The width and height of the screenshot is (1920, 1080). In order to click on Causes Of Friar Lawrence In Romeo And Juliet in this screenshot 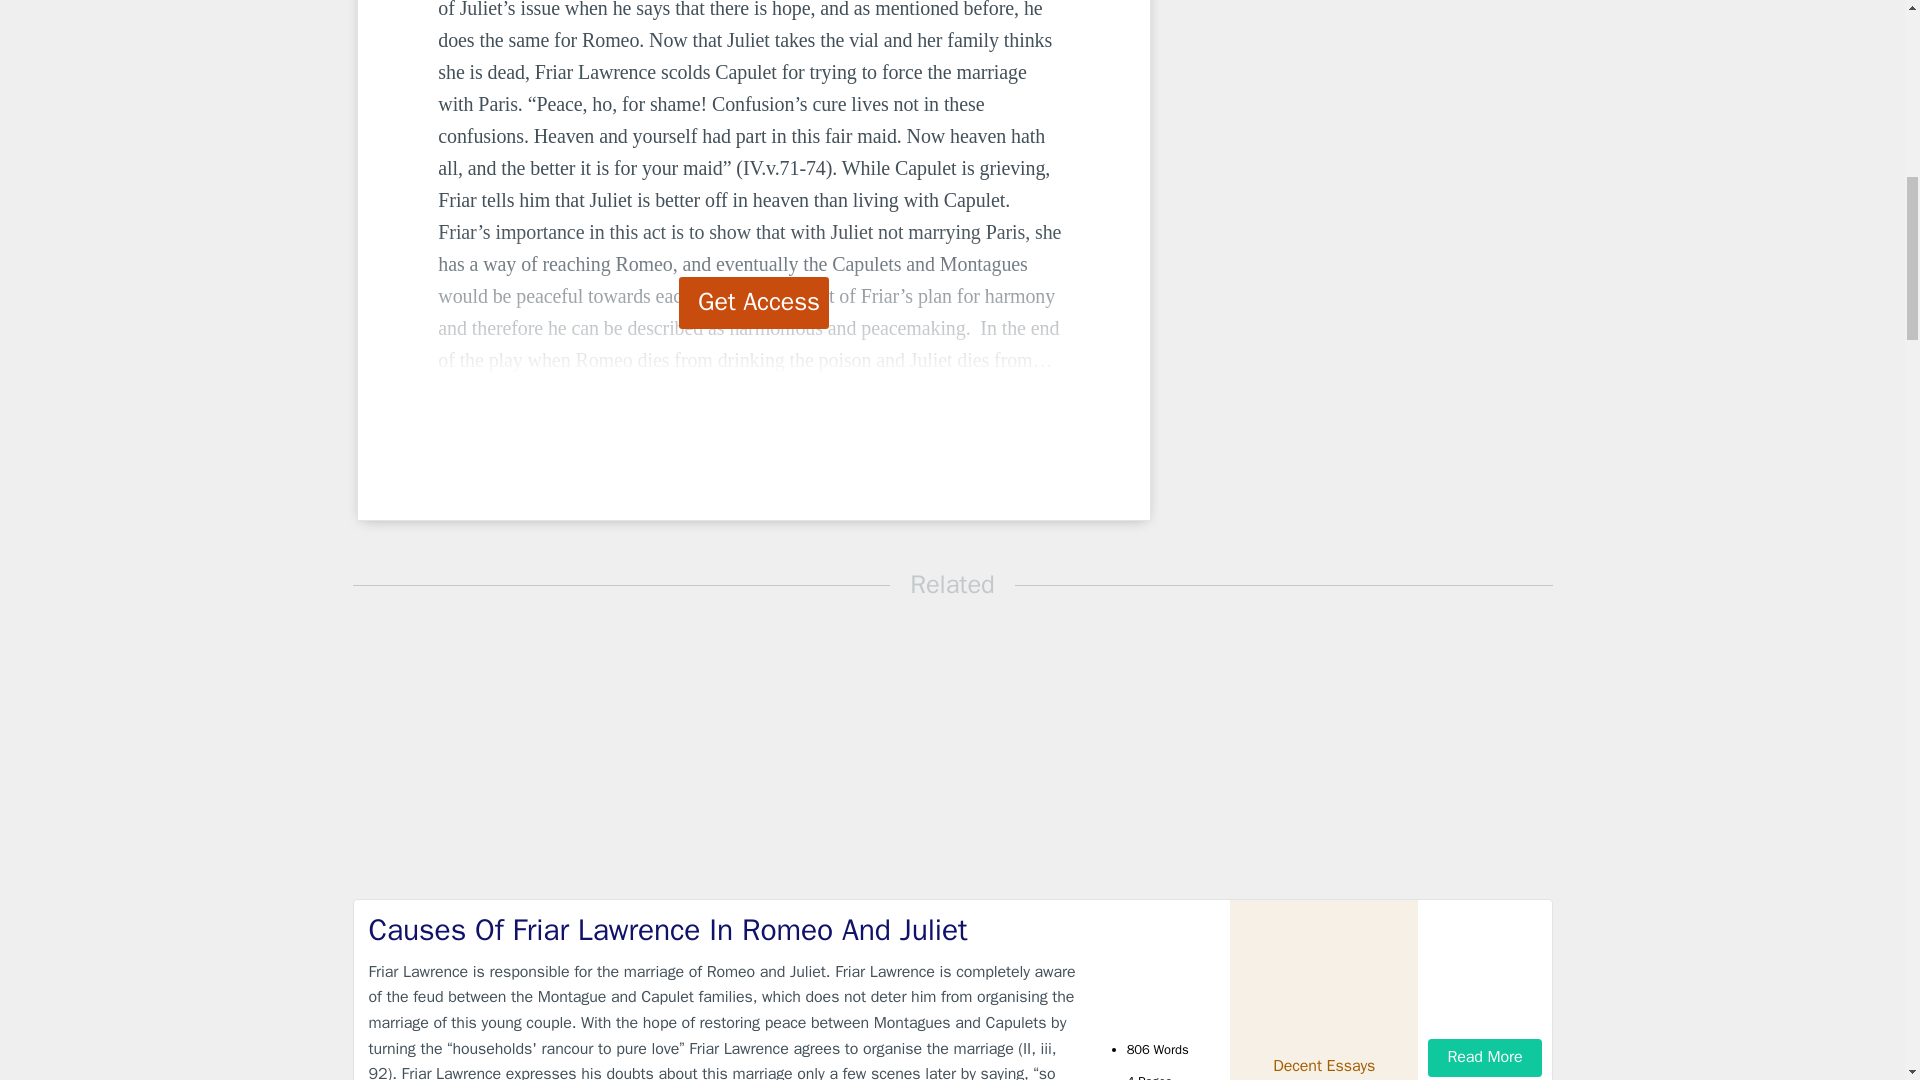, I will do `click(724, 930)`.